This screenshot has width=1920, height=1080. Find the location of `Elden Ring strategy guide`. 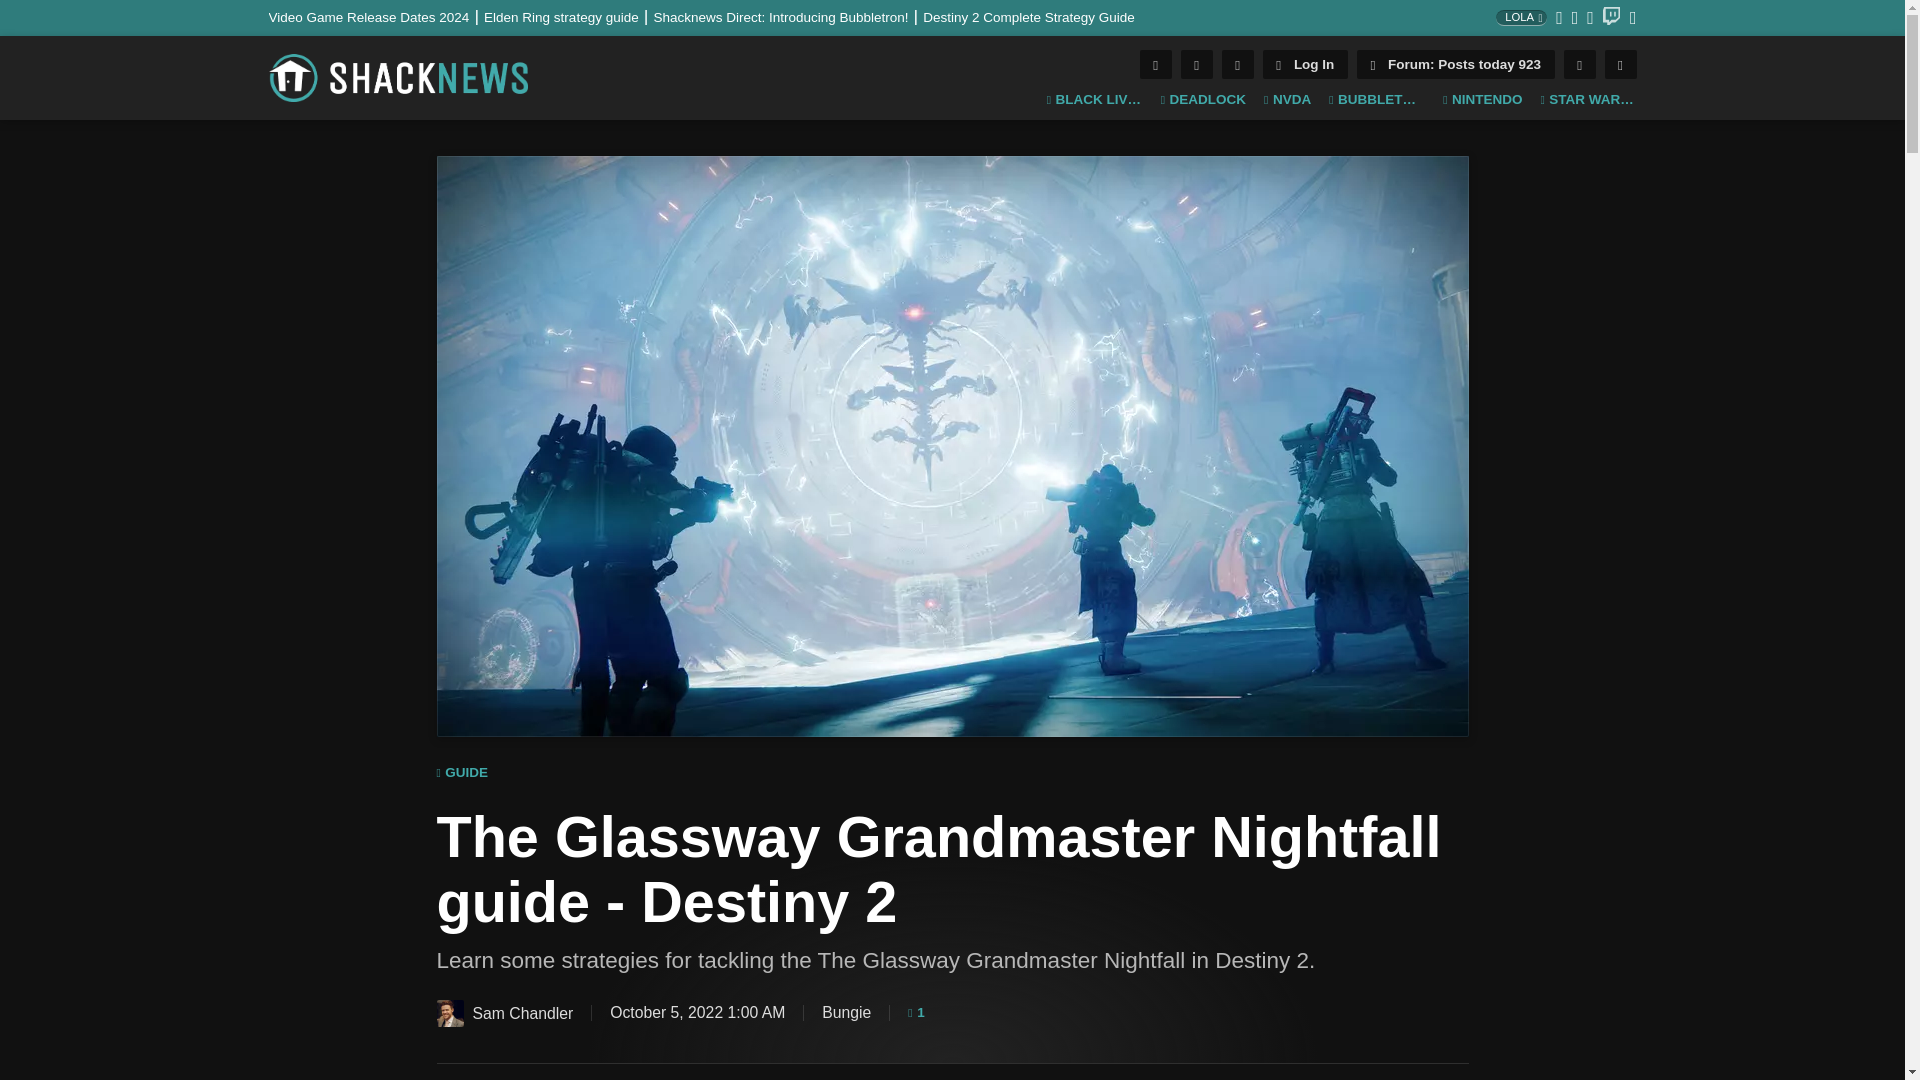

Elden Ring strategy guide is located at coordinates (568, 16).